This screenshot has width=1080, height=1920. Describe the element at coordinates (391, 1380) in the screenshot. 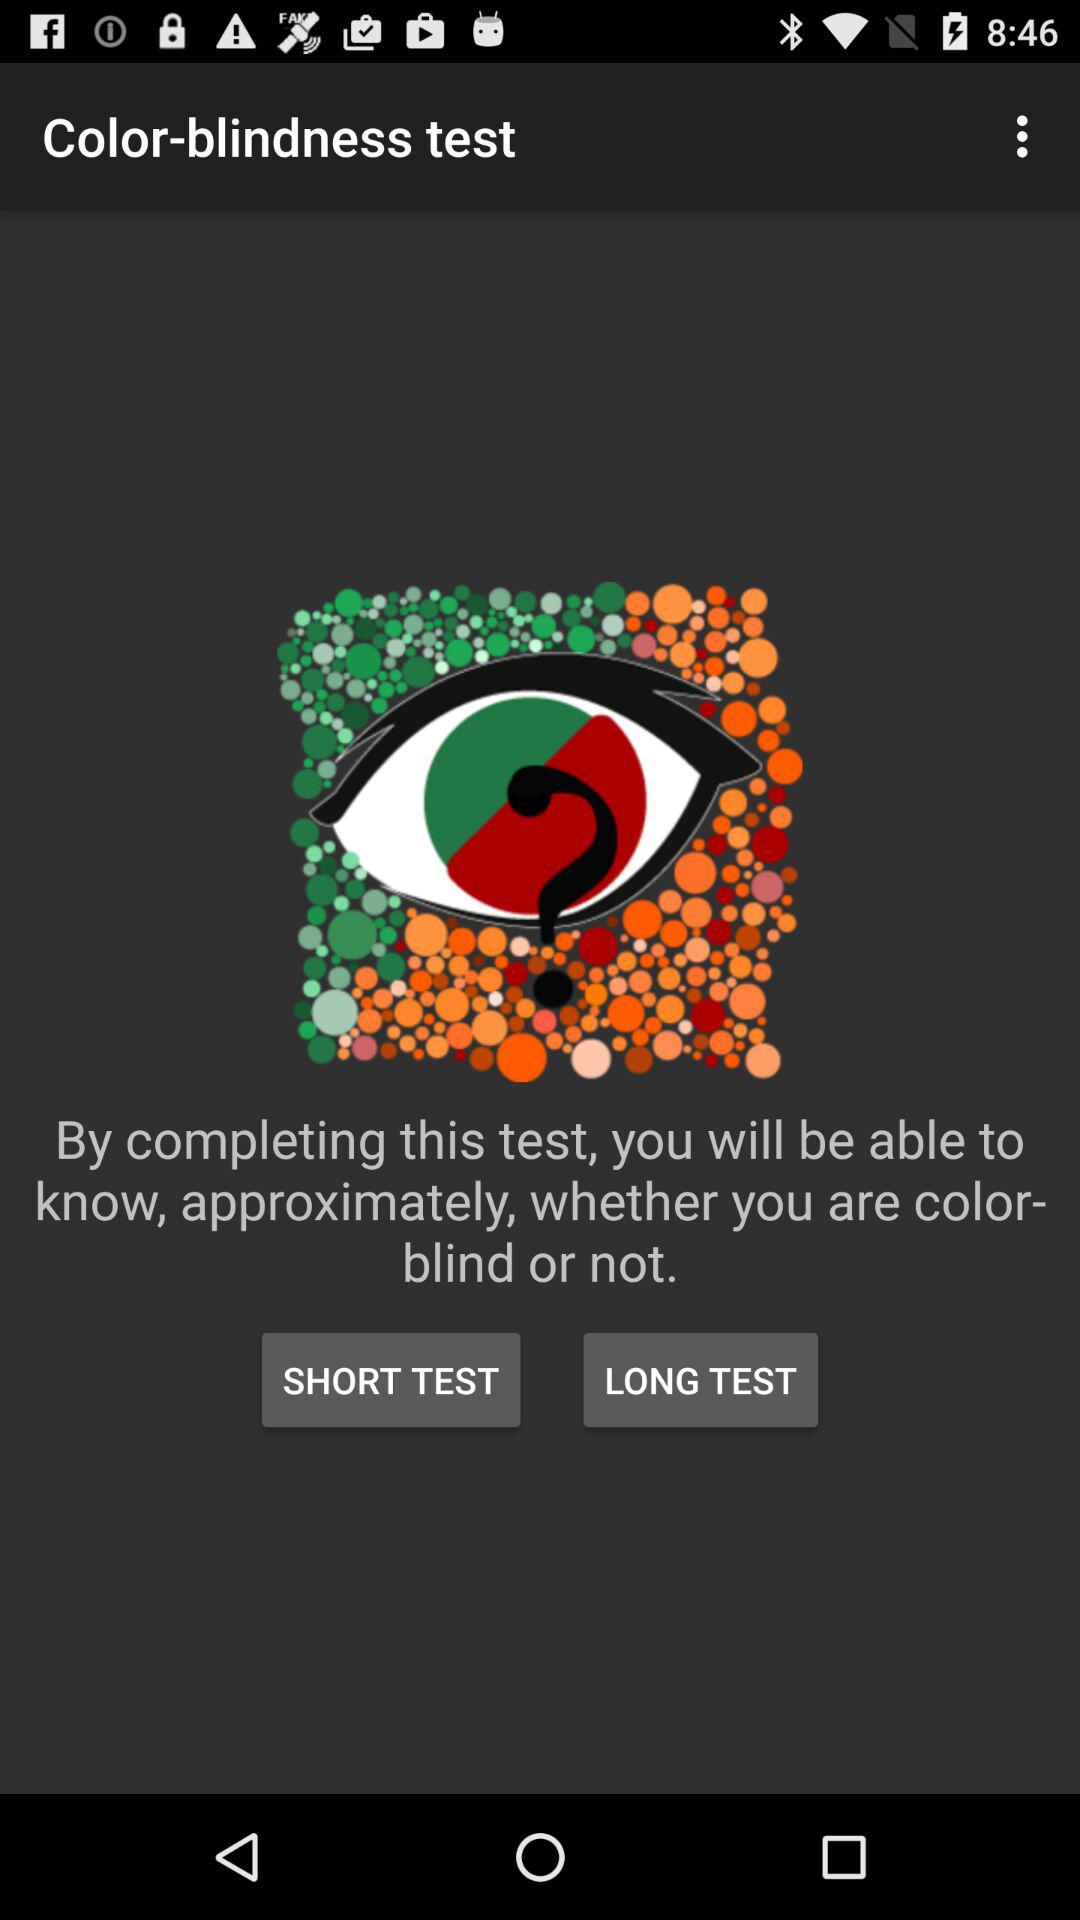

I see `choose the icon next to long test icon` at that location.